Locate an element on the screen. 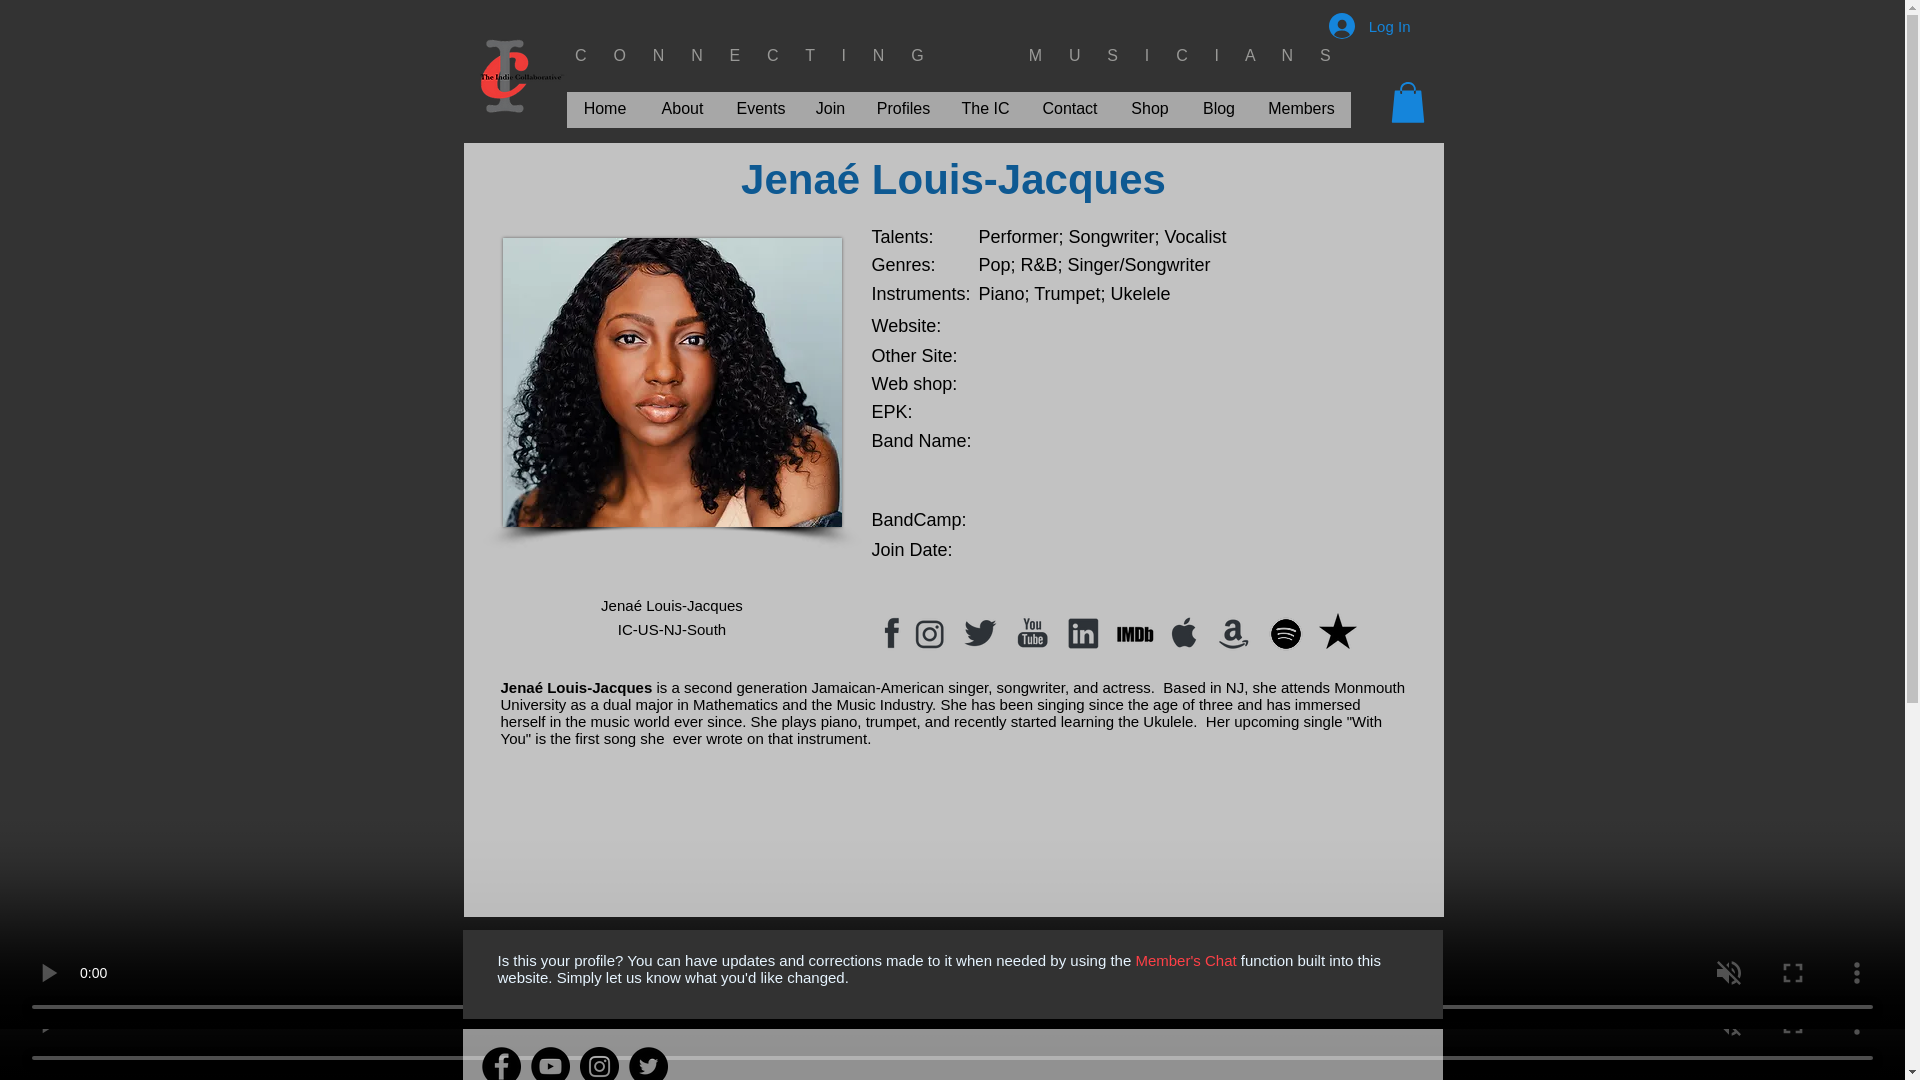  Home is located at coordinates (604, 108).